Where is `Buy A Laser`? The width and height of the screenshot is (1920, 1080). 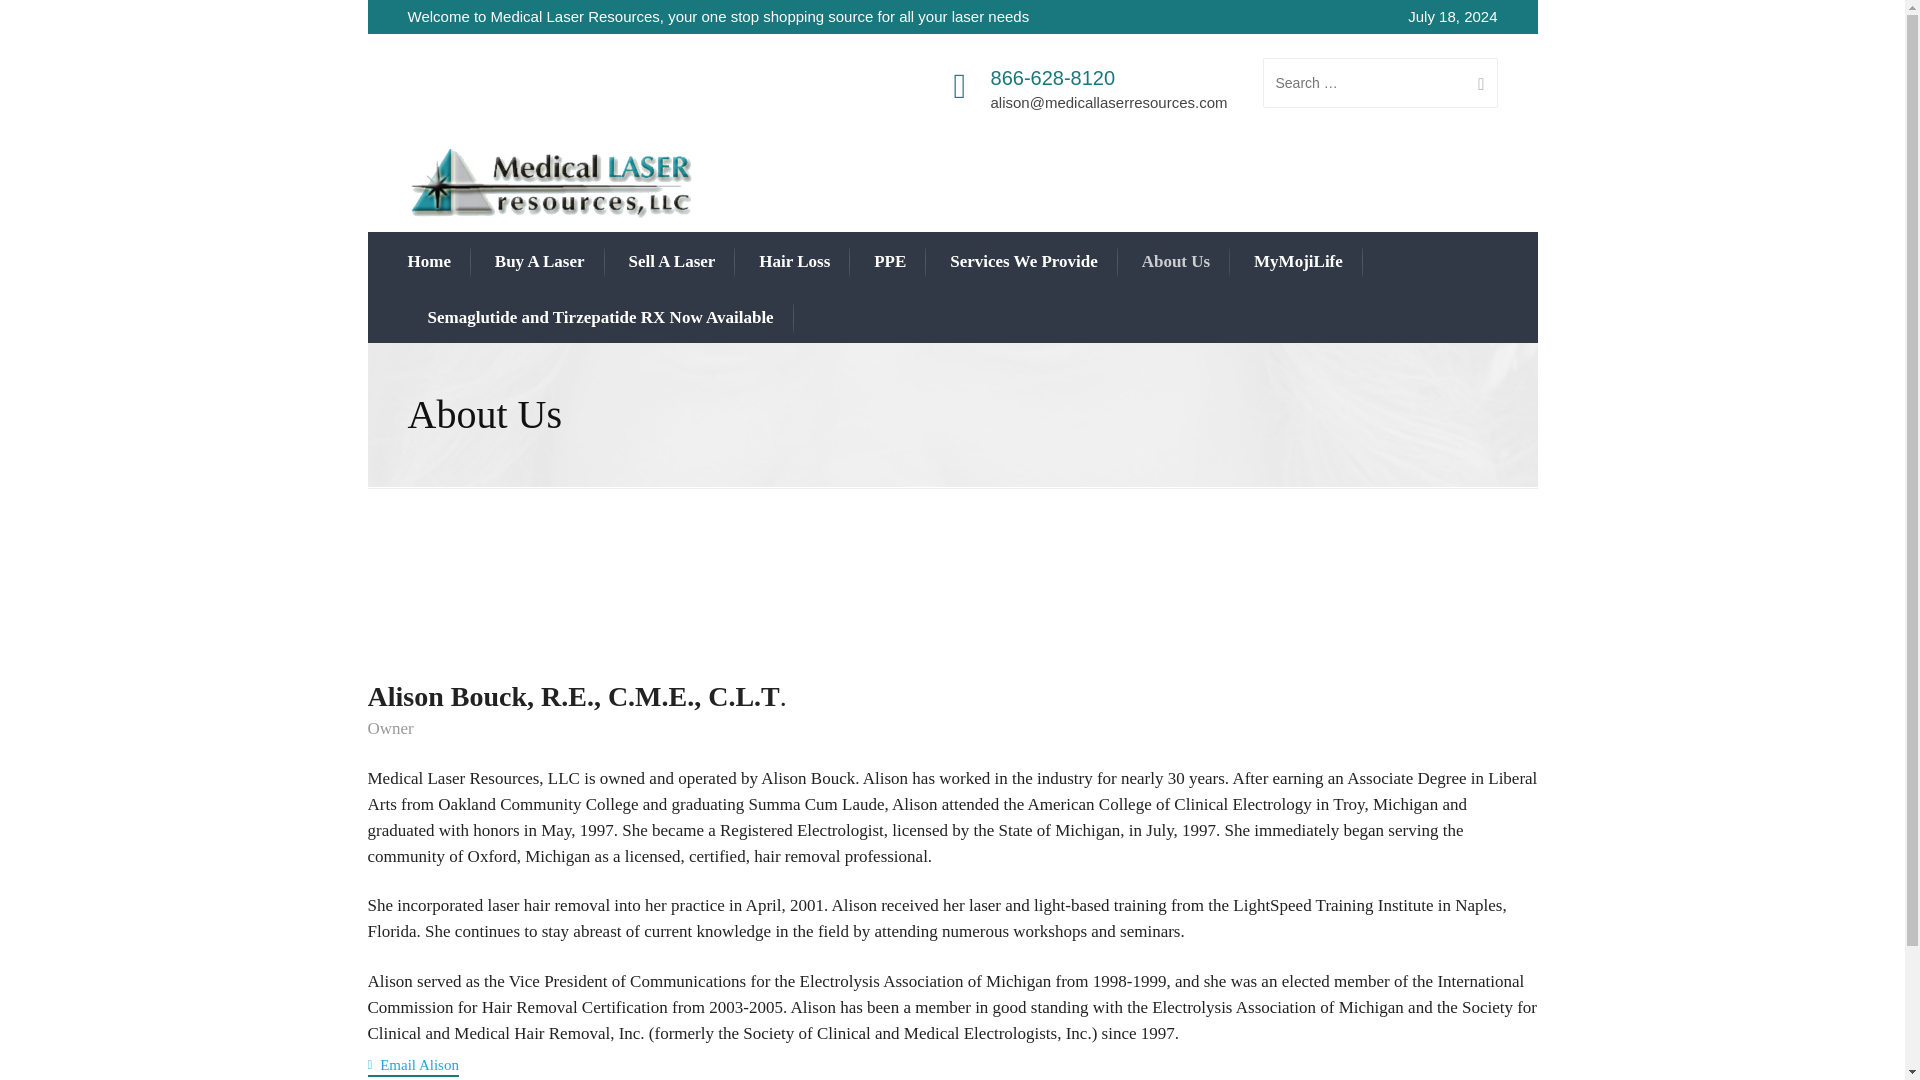
Buy A Laser is located at coordinates (540, 261).